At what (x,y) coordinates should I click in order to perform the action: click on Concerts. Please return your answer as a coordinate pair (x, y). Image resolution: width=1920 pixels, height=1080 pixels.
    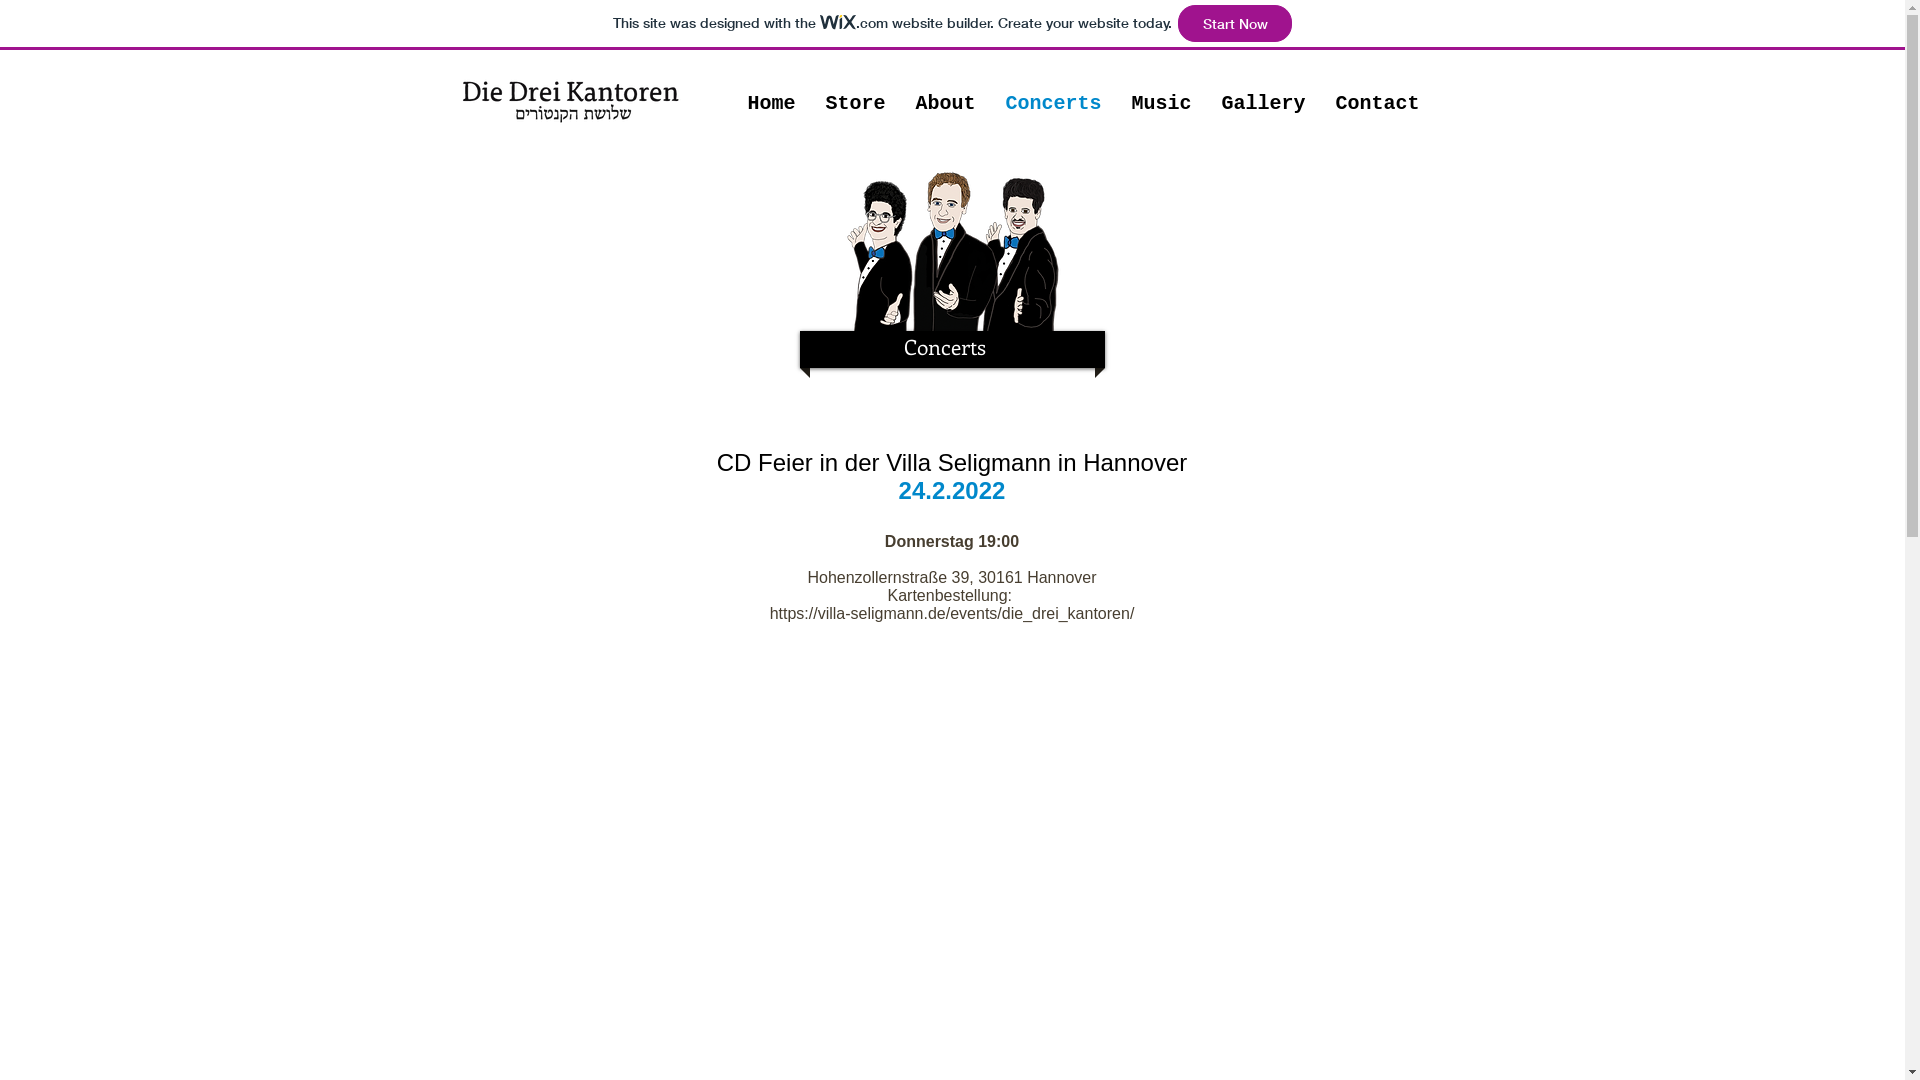
    Looking at the image, I should click on (1053, 92).